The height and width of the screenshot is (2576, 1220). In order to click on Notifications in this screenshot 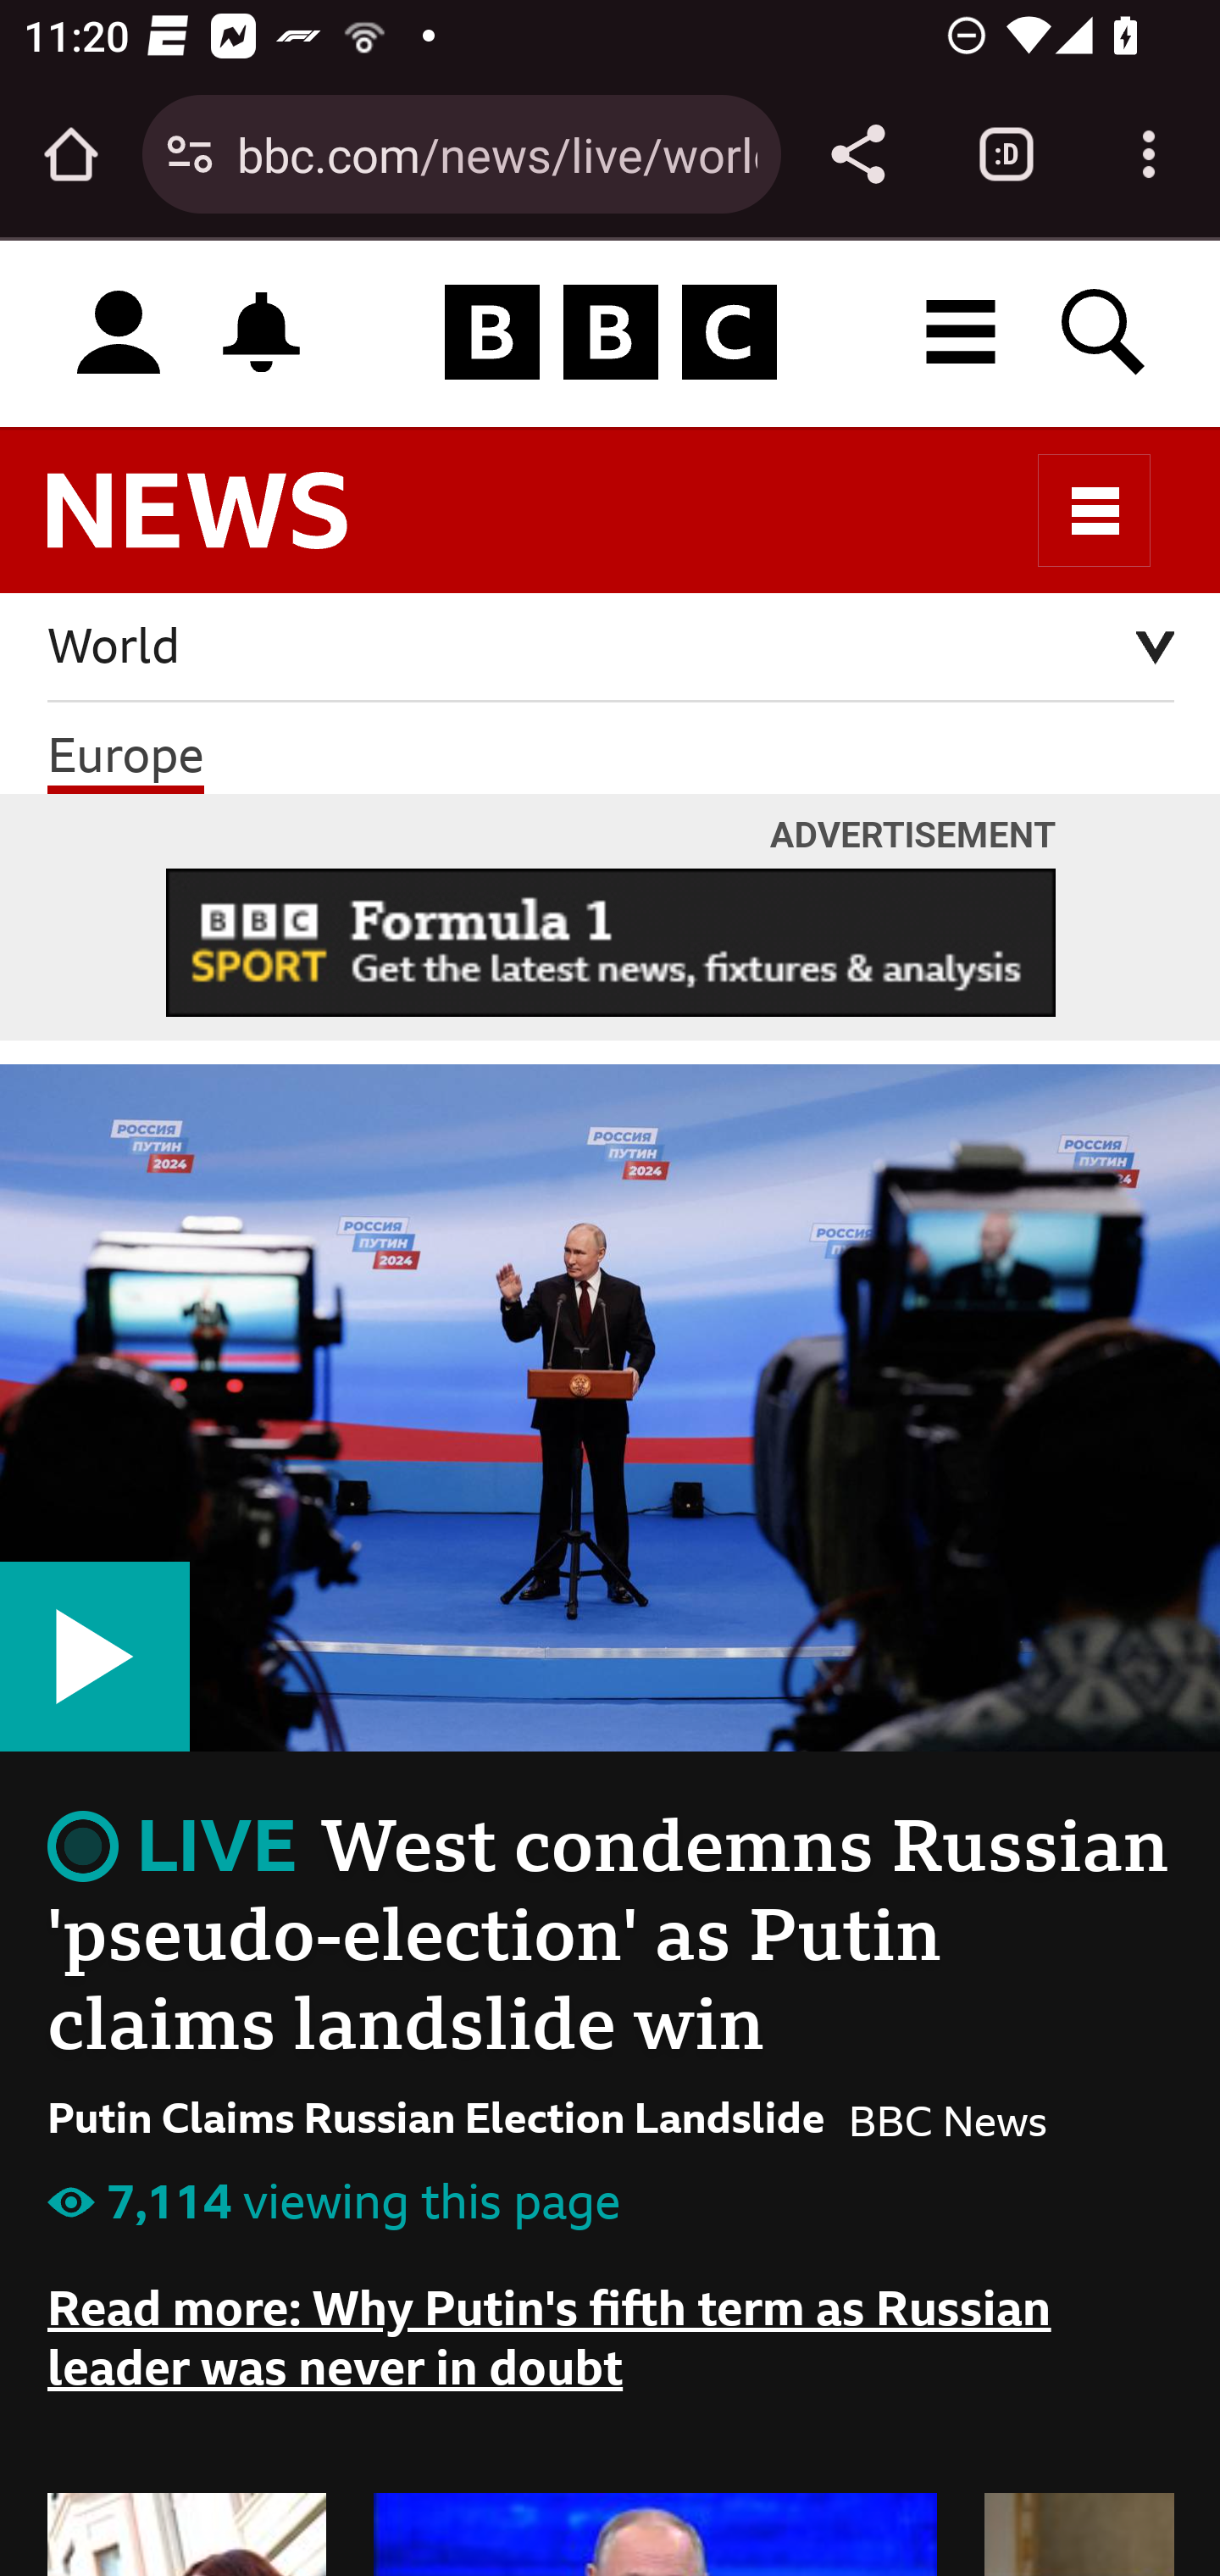, I will do `click(262, 332)`.